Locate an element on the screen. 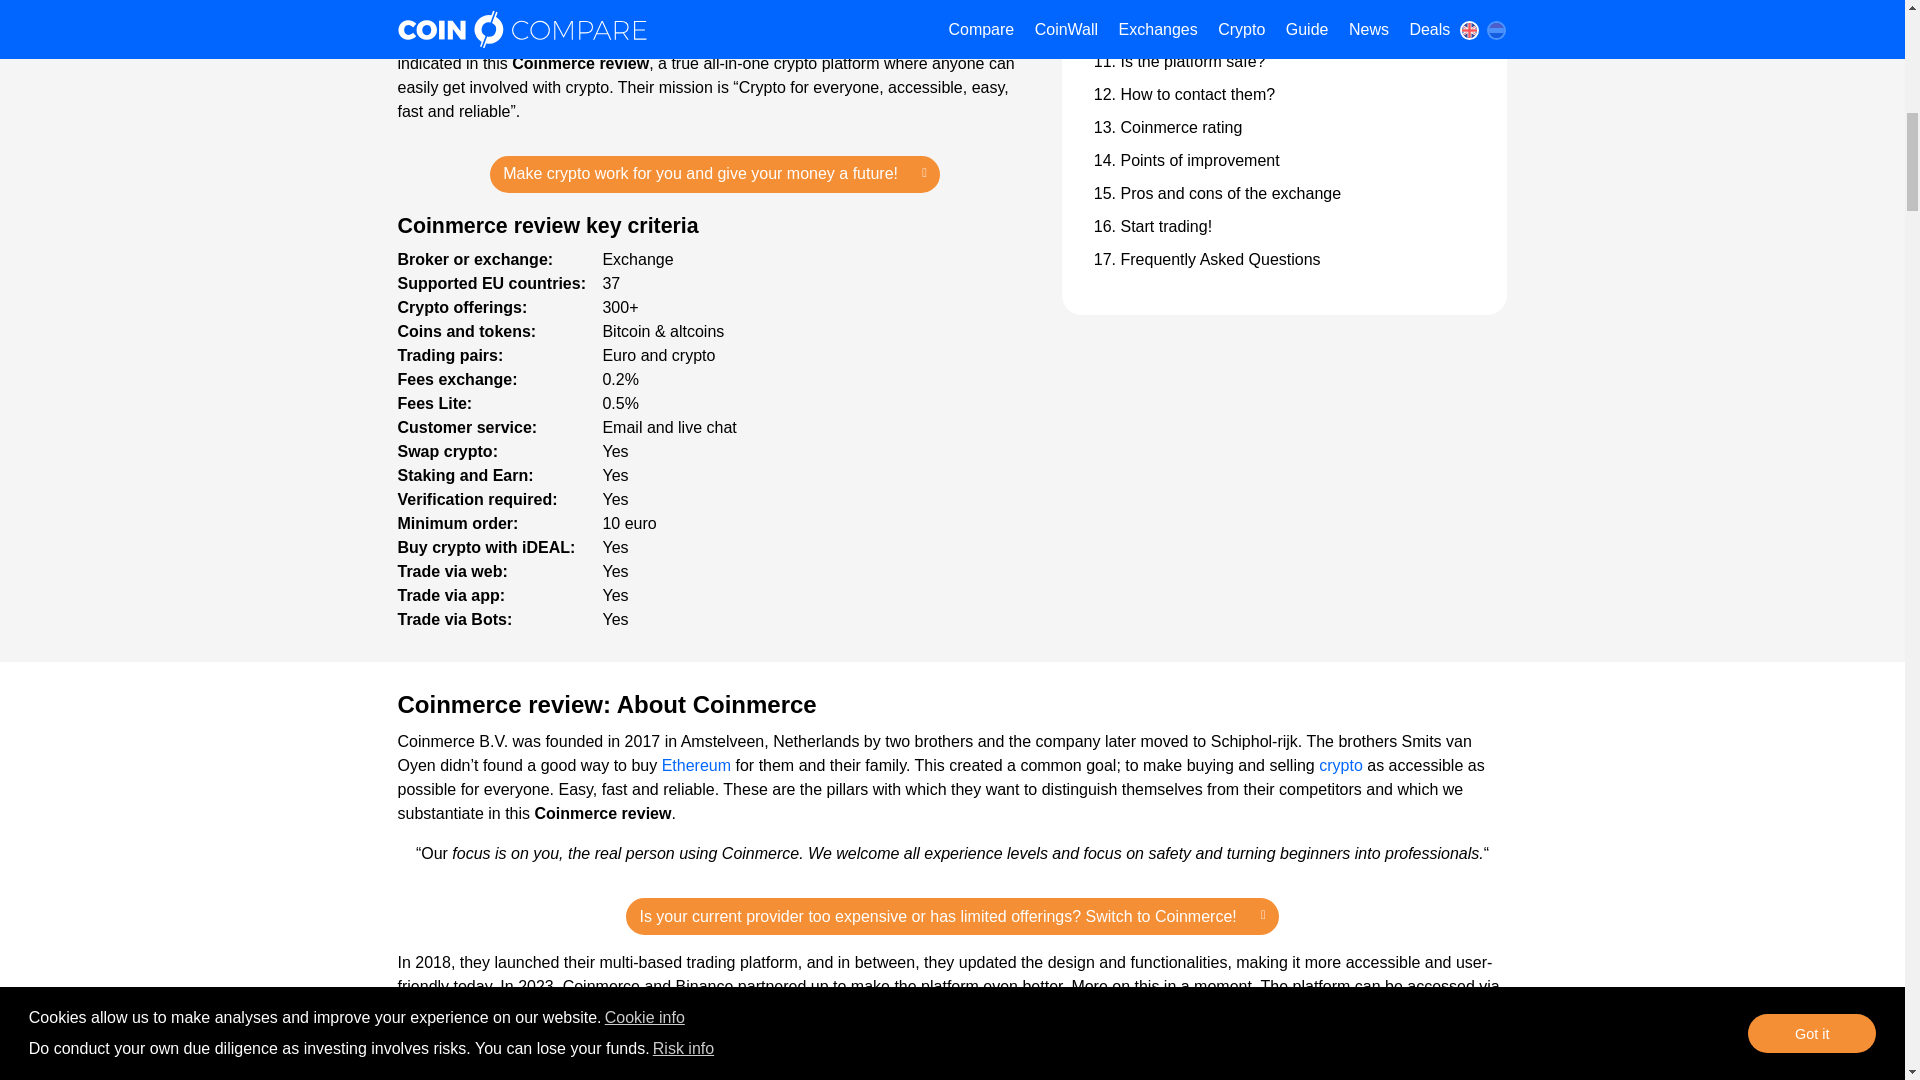  Coinmerce rating is located at coordinates (1180, 127).